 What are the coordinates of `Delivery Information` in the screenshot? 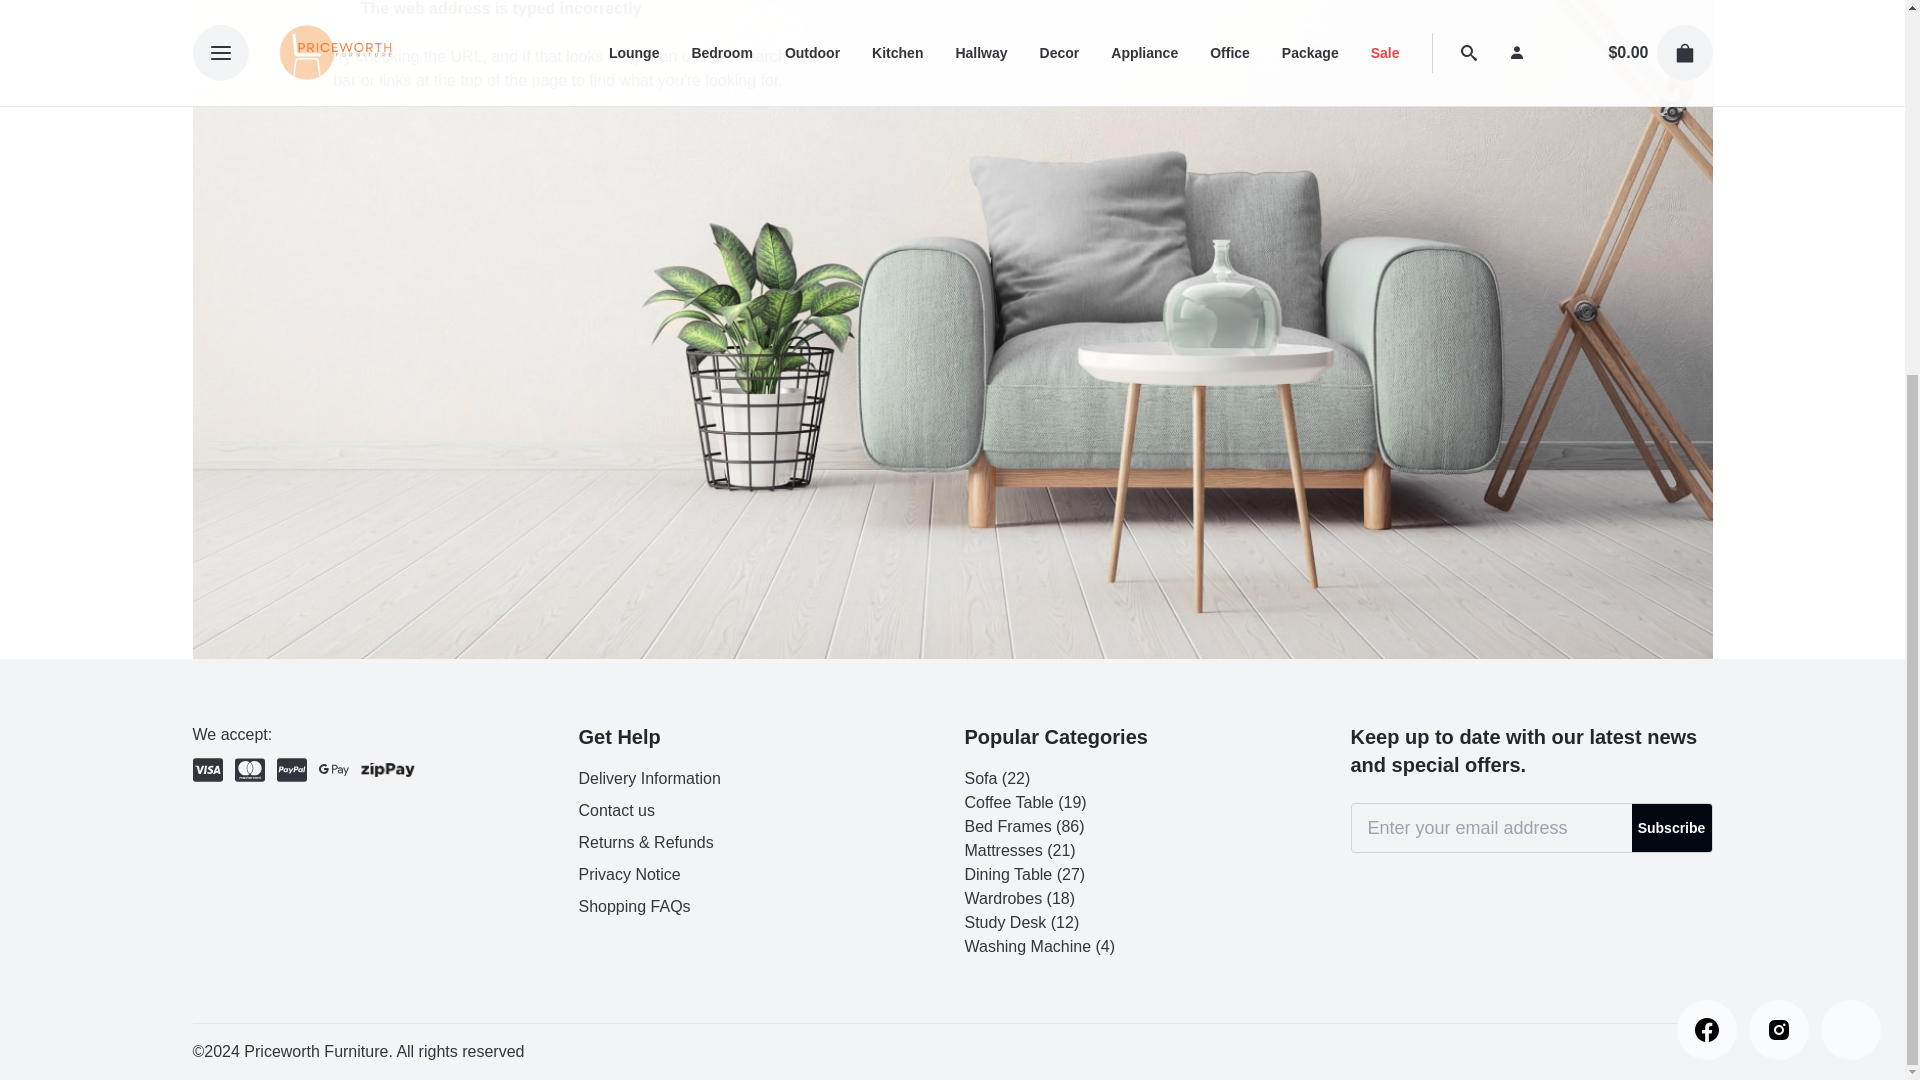 It's located at (648, 778).